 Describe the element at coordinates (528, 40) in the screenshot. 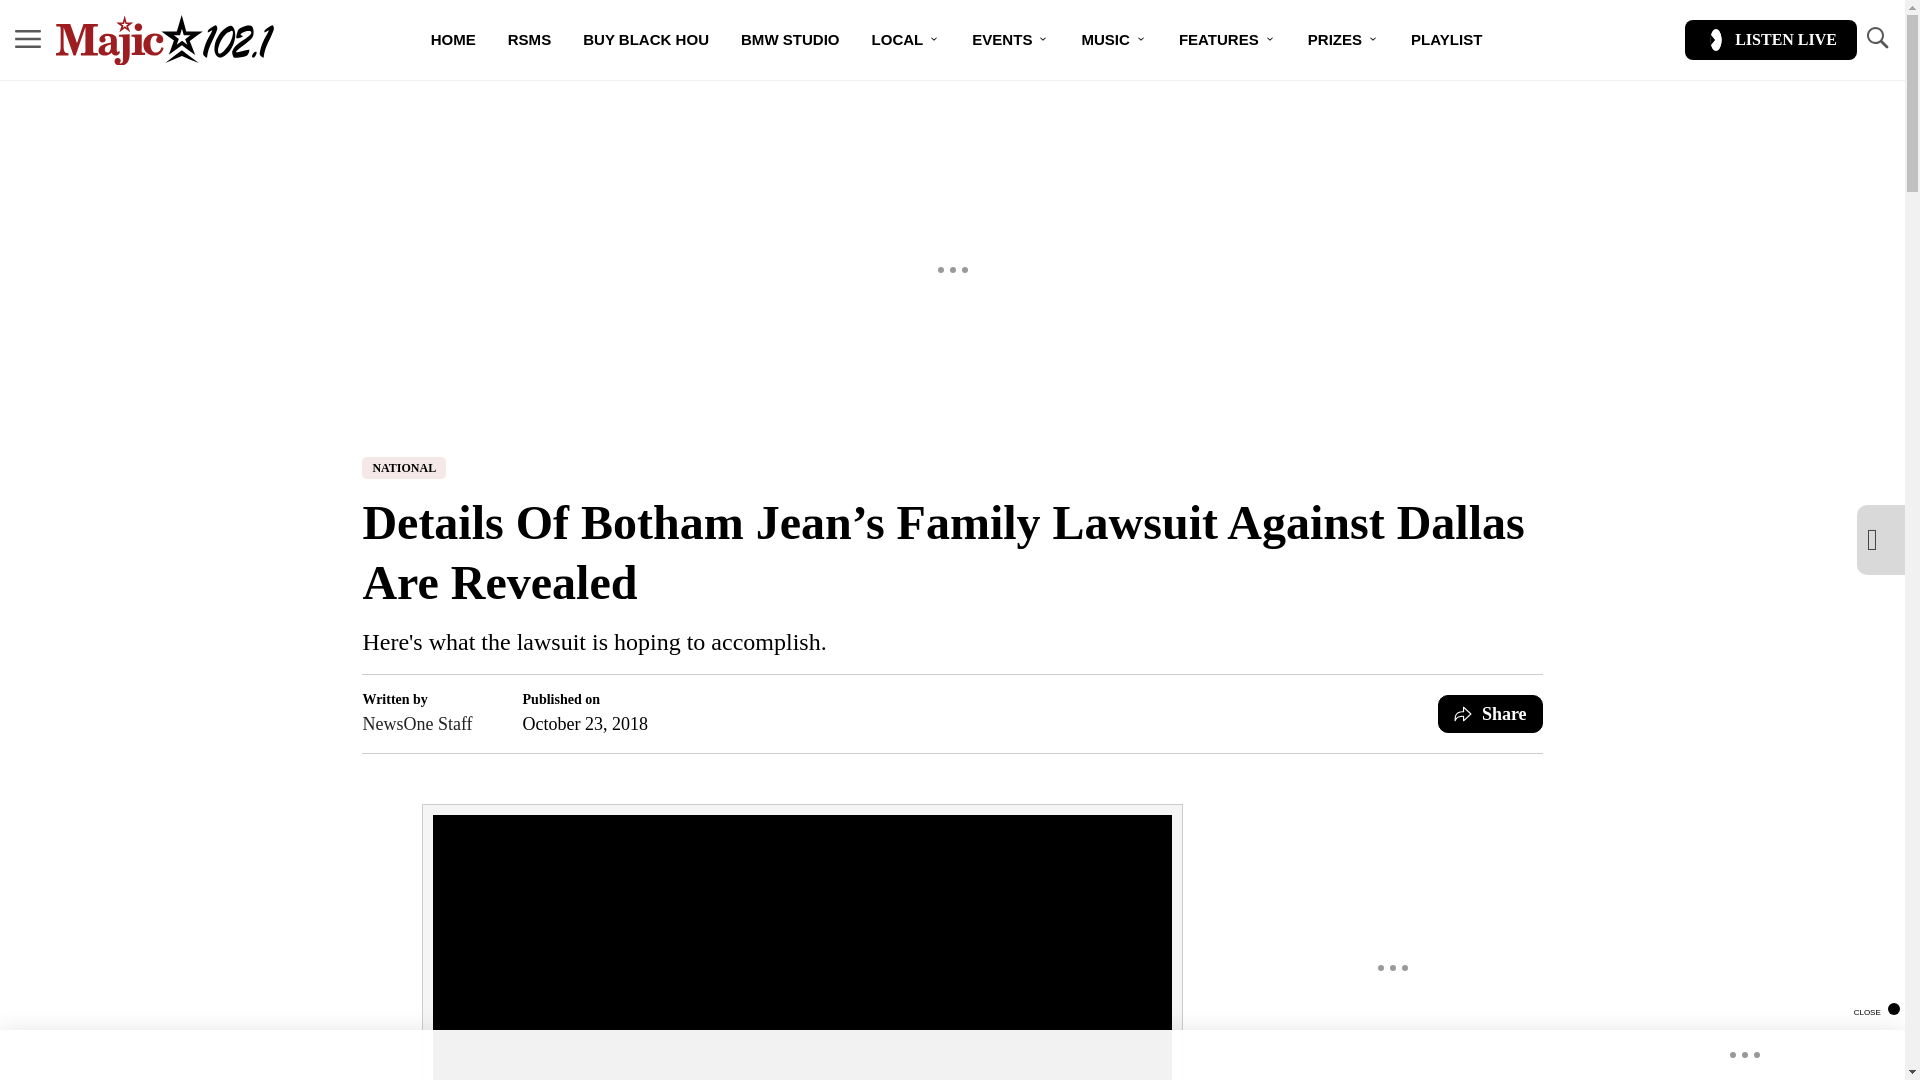

I see `RSMS` at that location.